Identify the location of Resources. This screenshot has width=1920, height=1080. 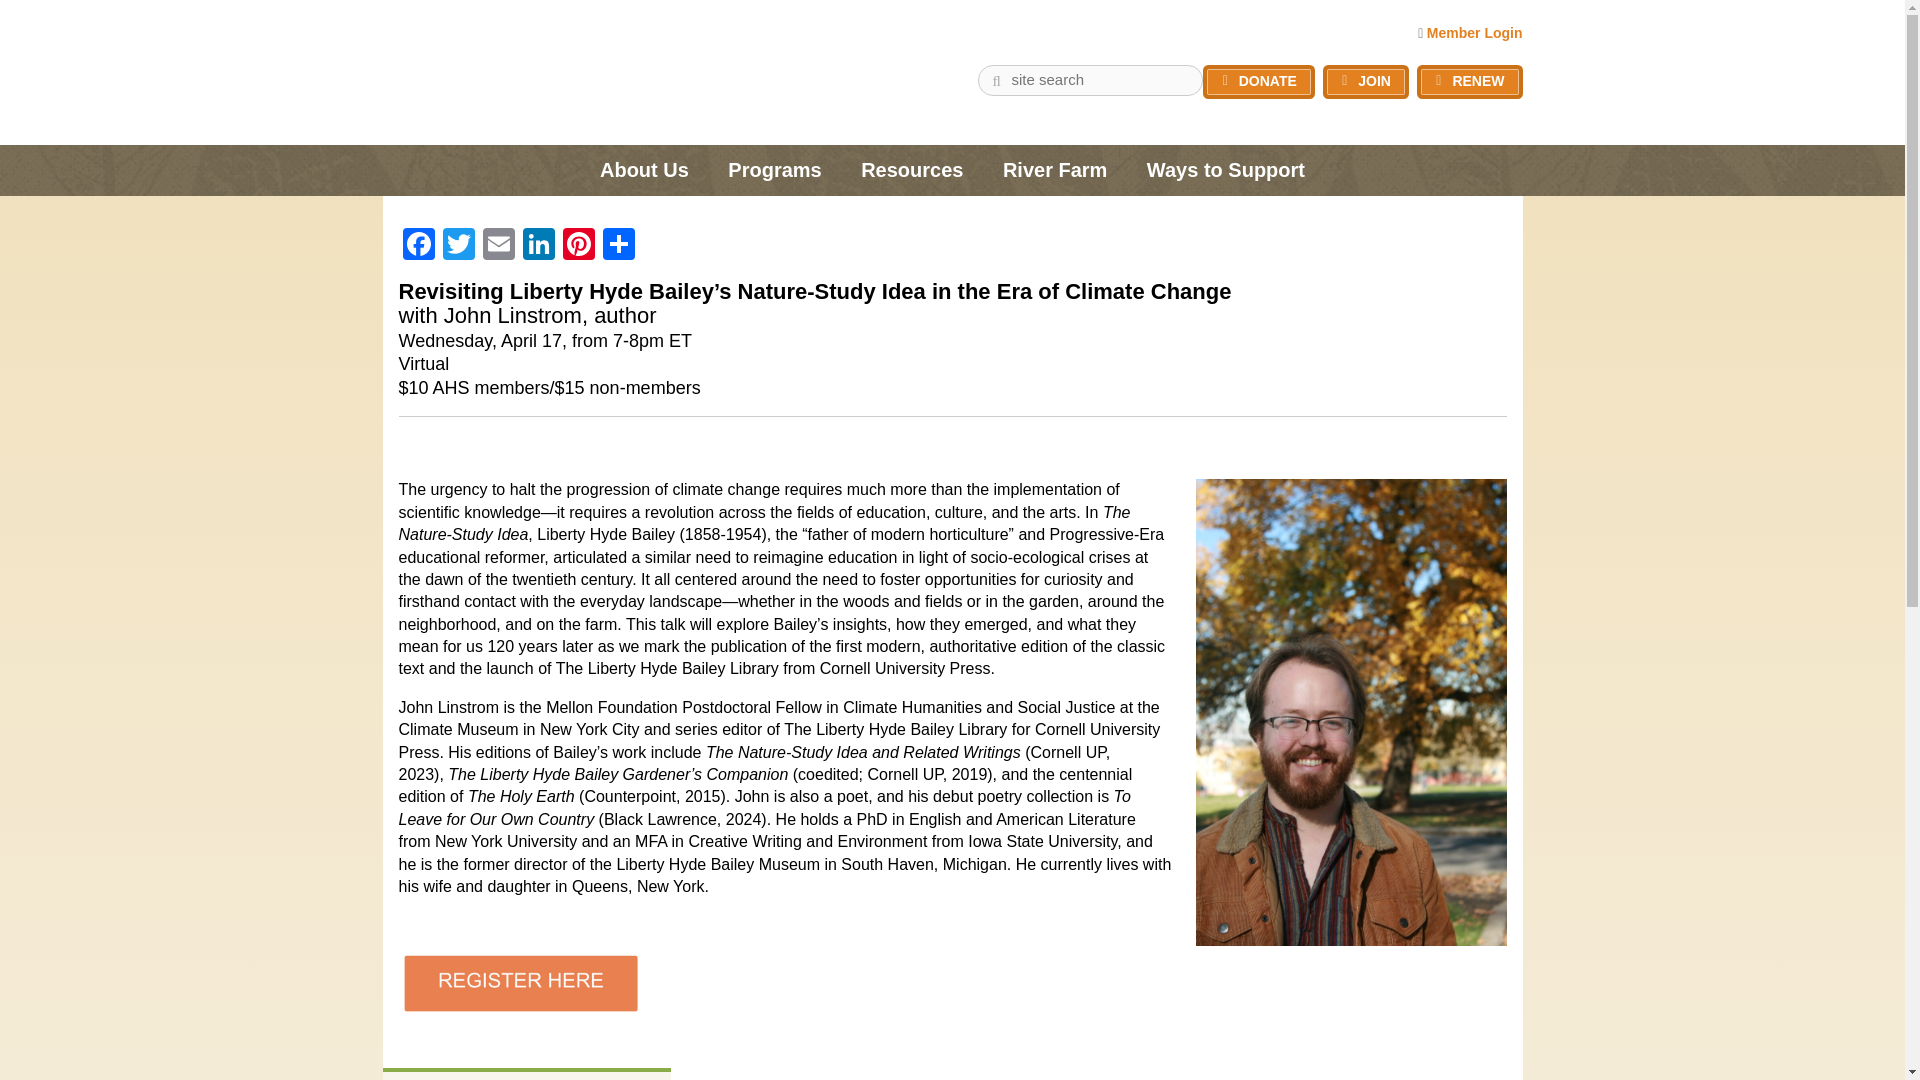
(912, 170).